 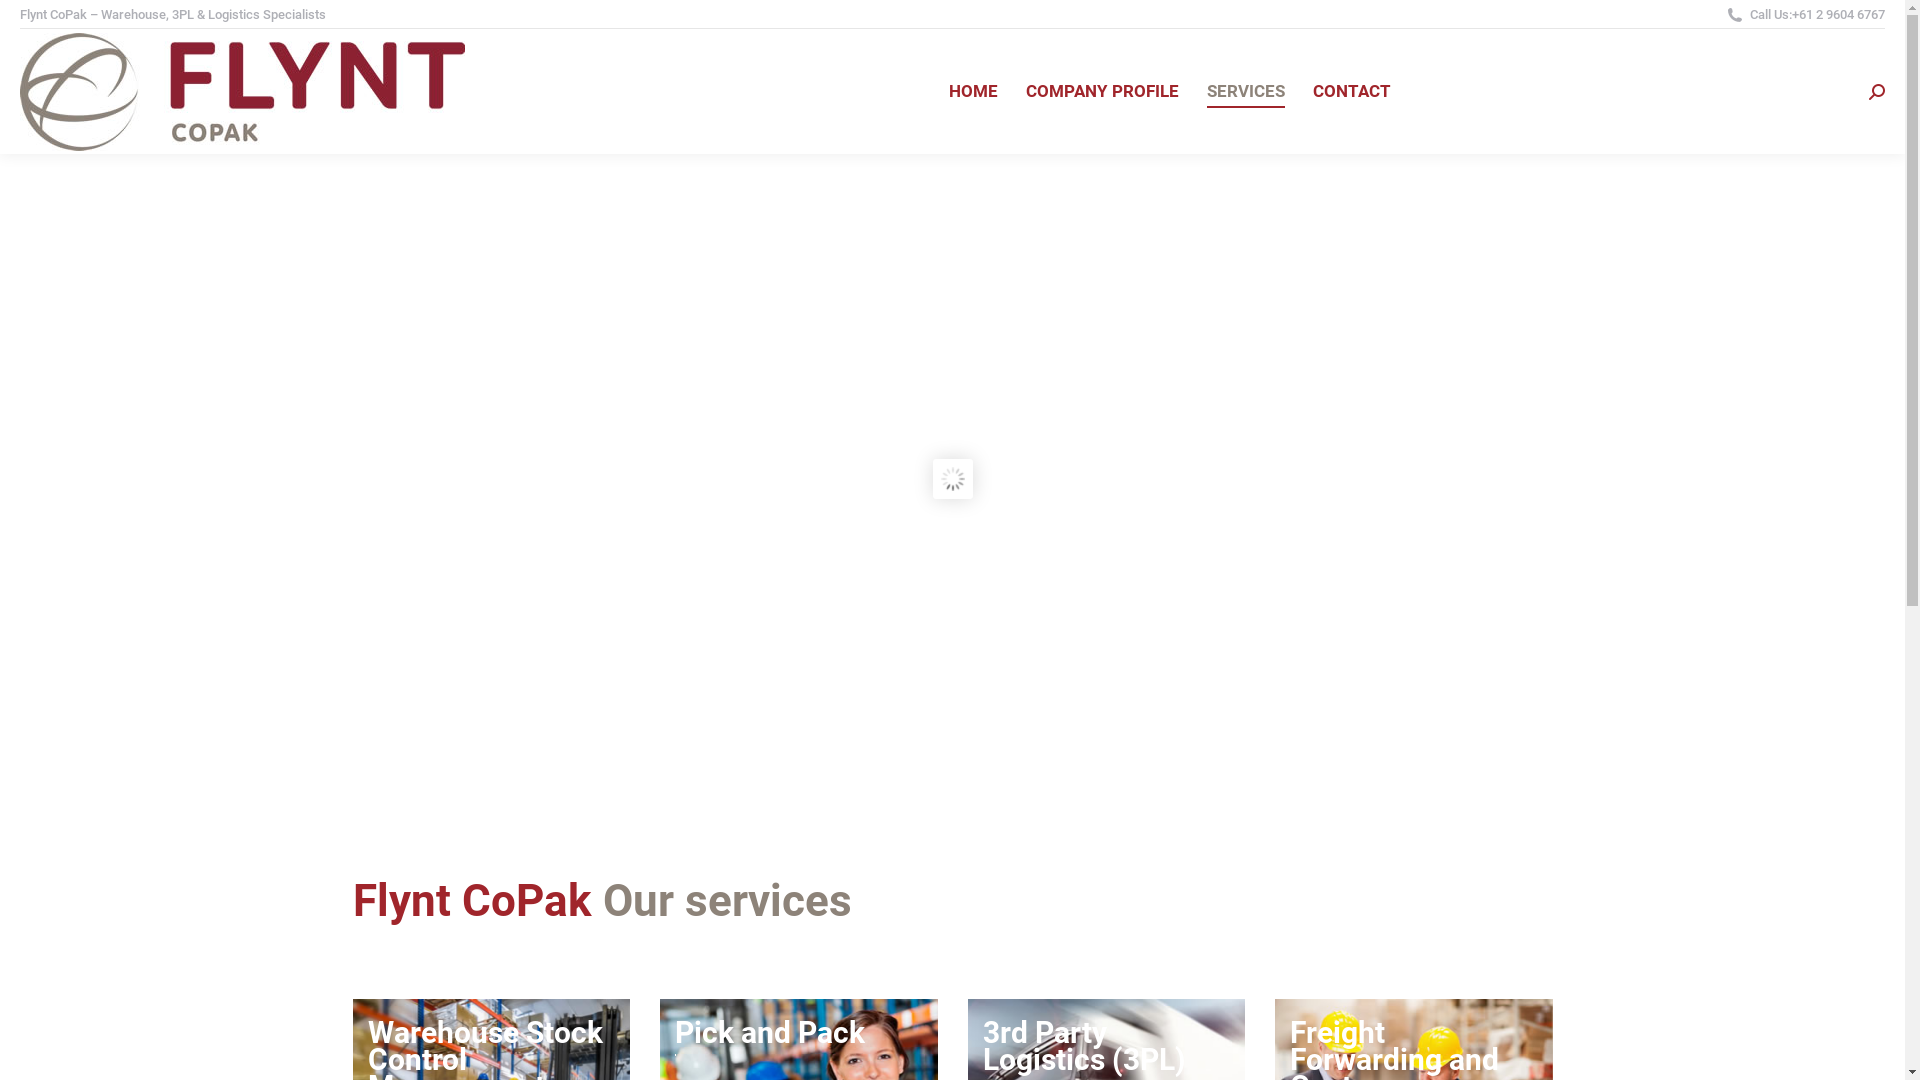 I want to click on HOME, so click(x=972, y=92).